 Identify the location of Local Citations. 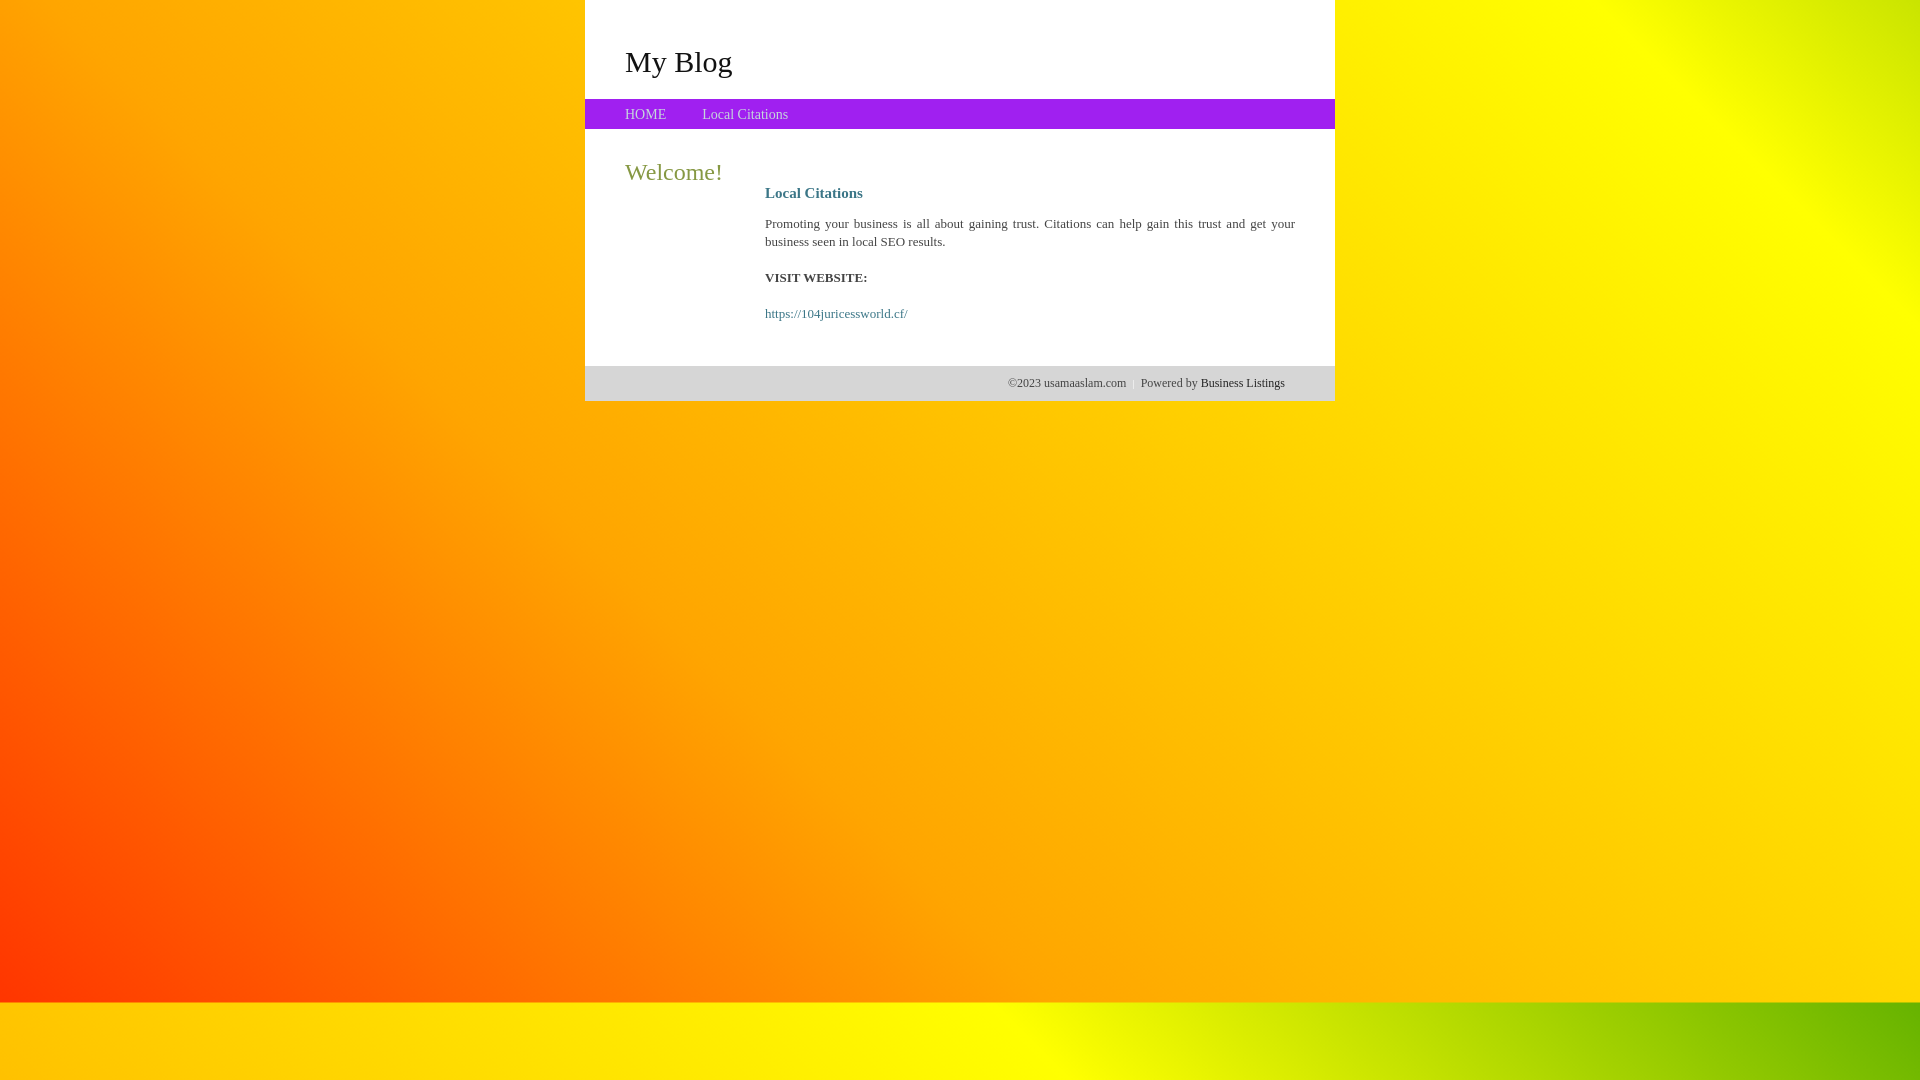
(745, 114).